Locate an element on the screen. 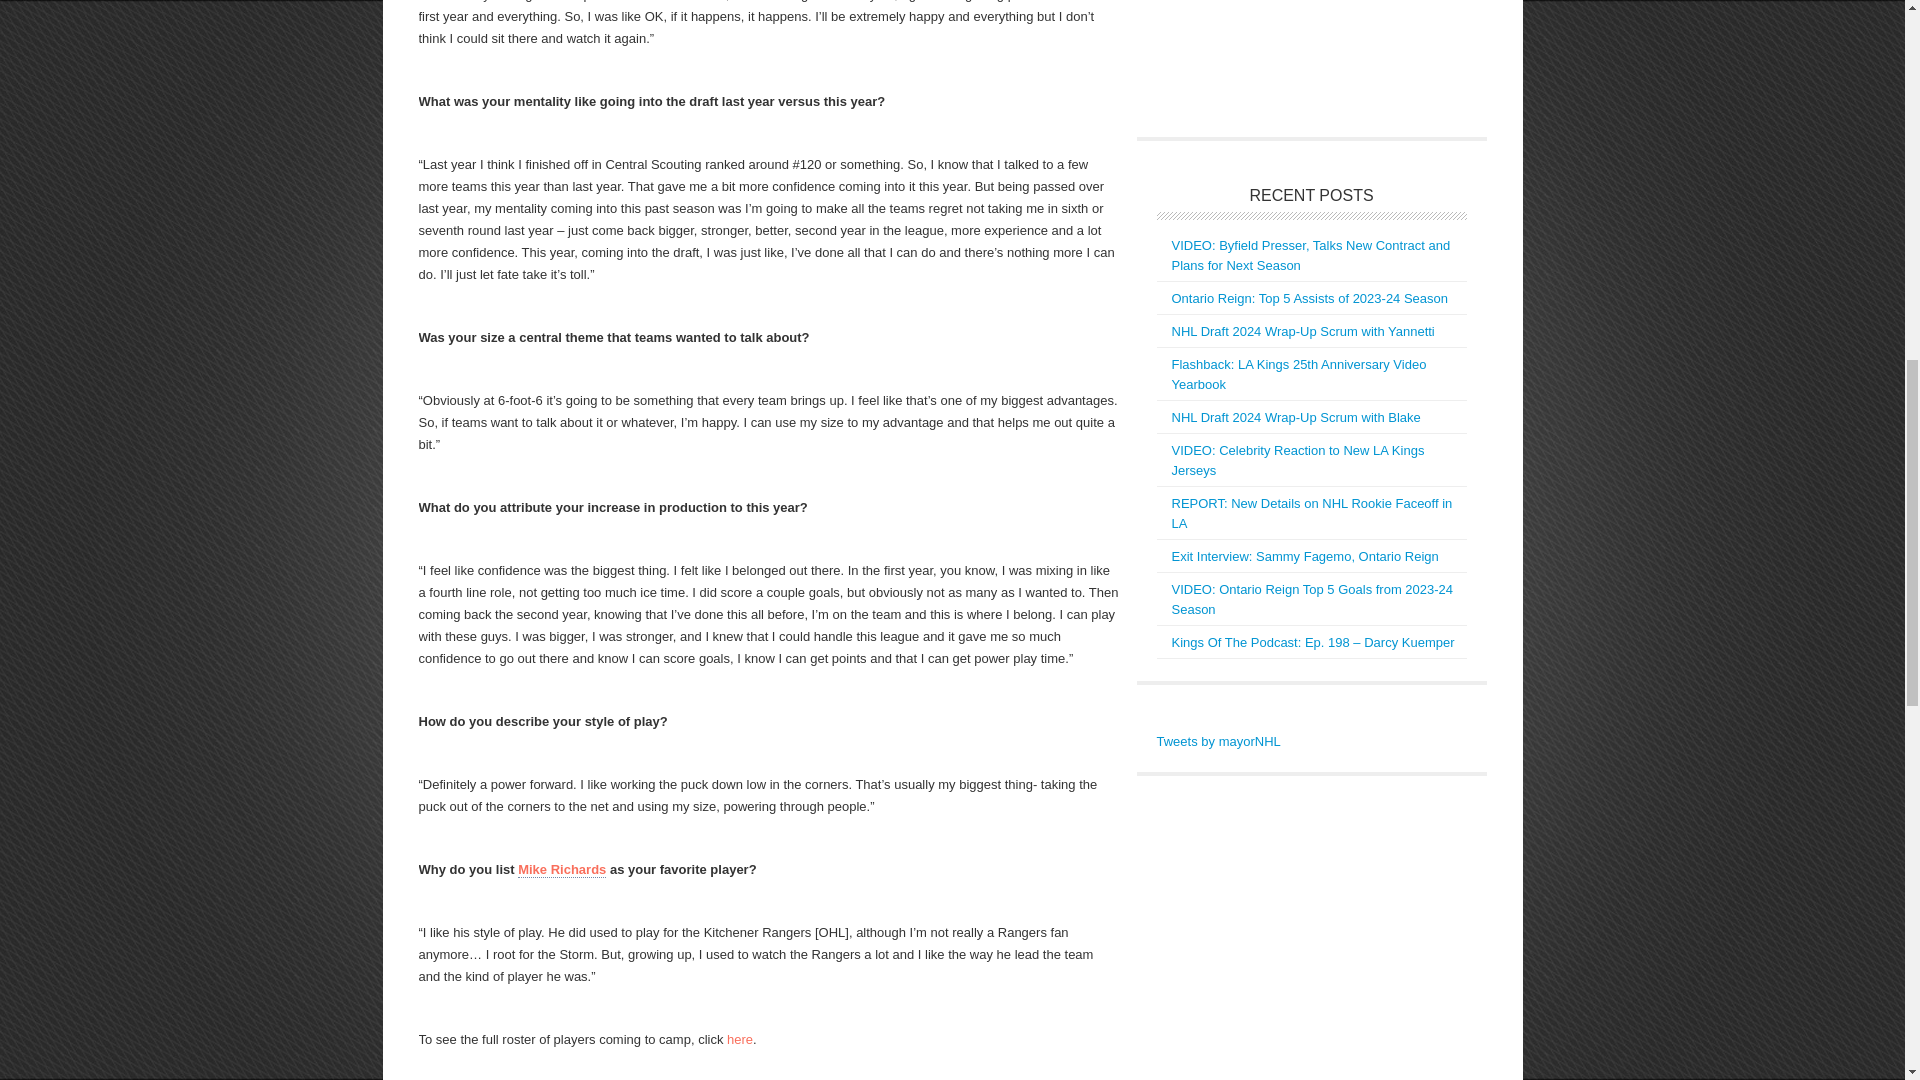  here is located at coordinates (740, 1039).